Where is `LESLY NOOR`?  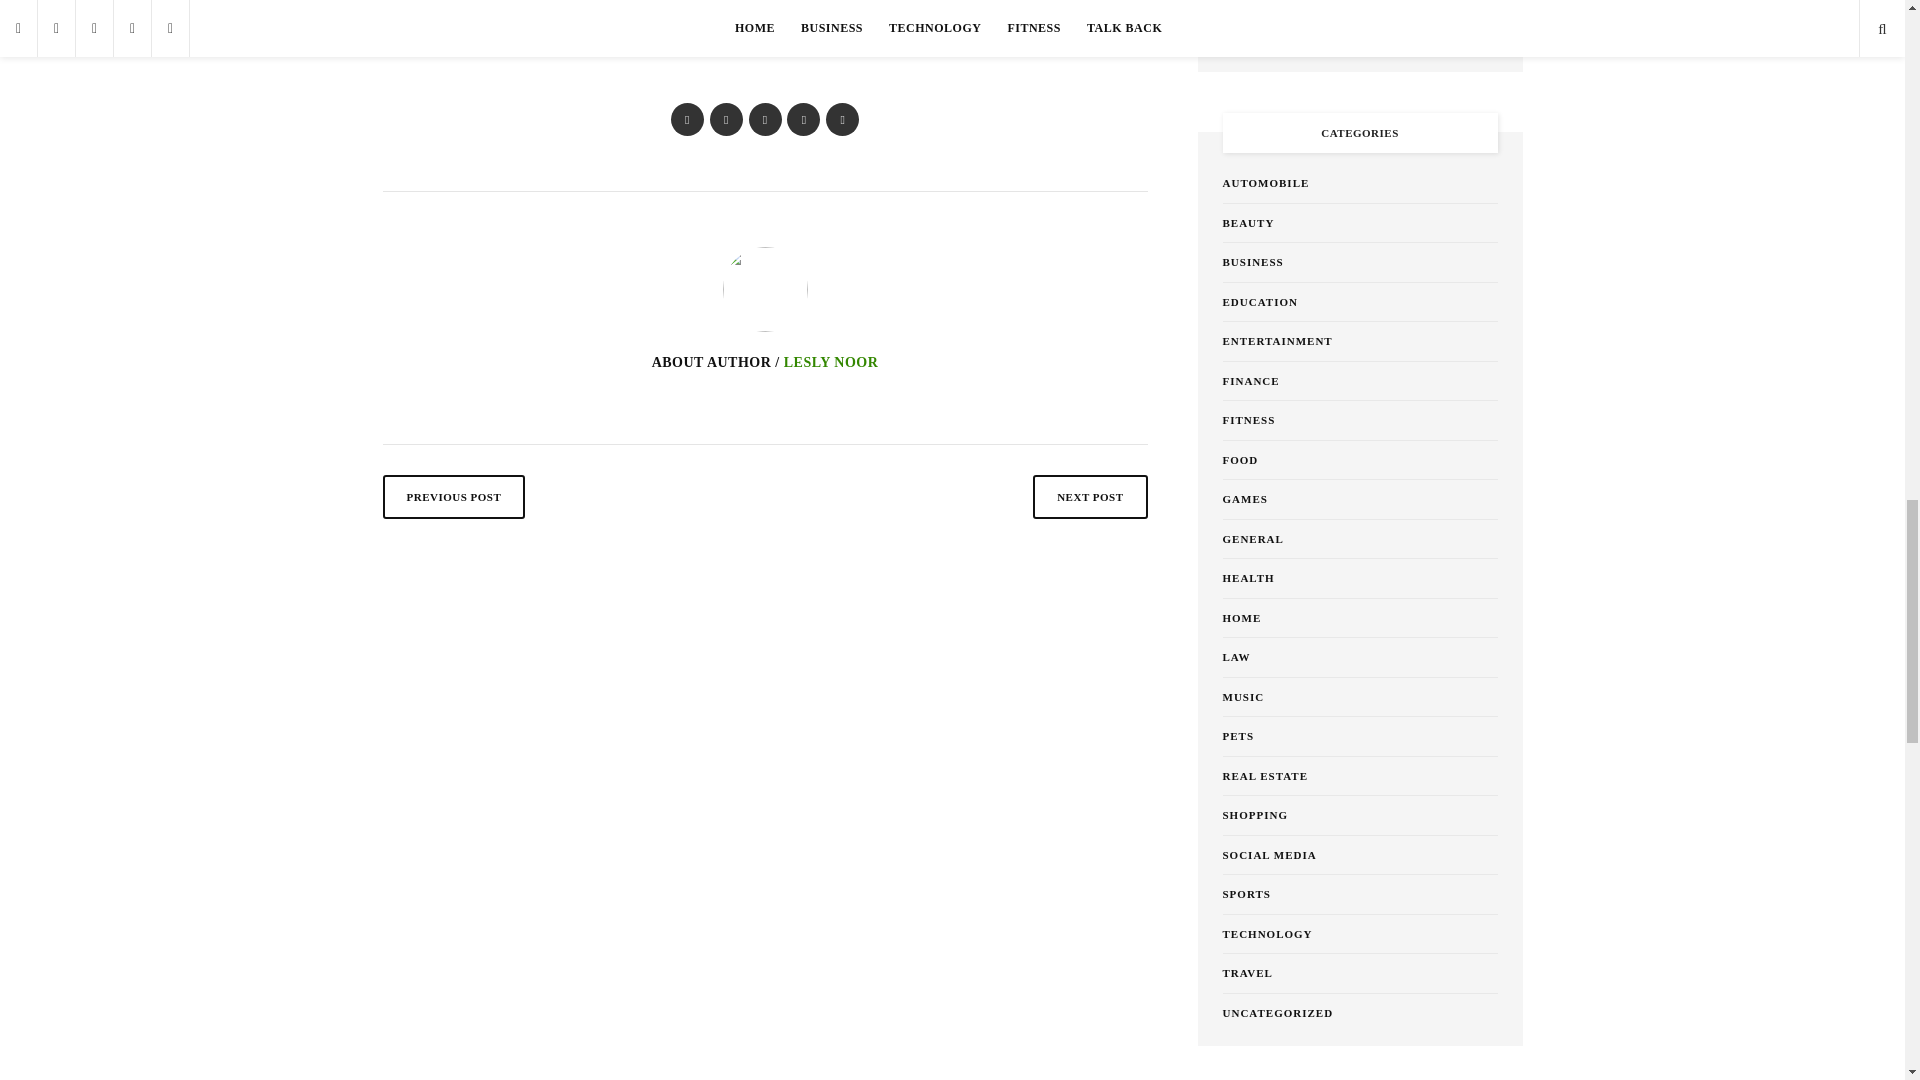
LESLY NOOR is located at coordinates (831, 362).